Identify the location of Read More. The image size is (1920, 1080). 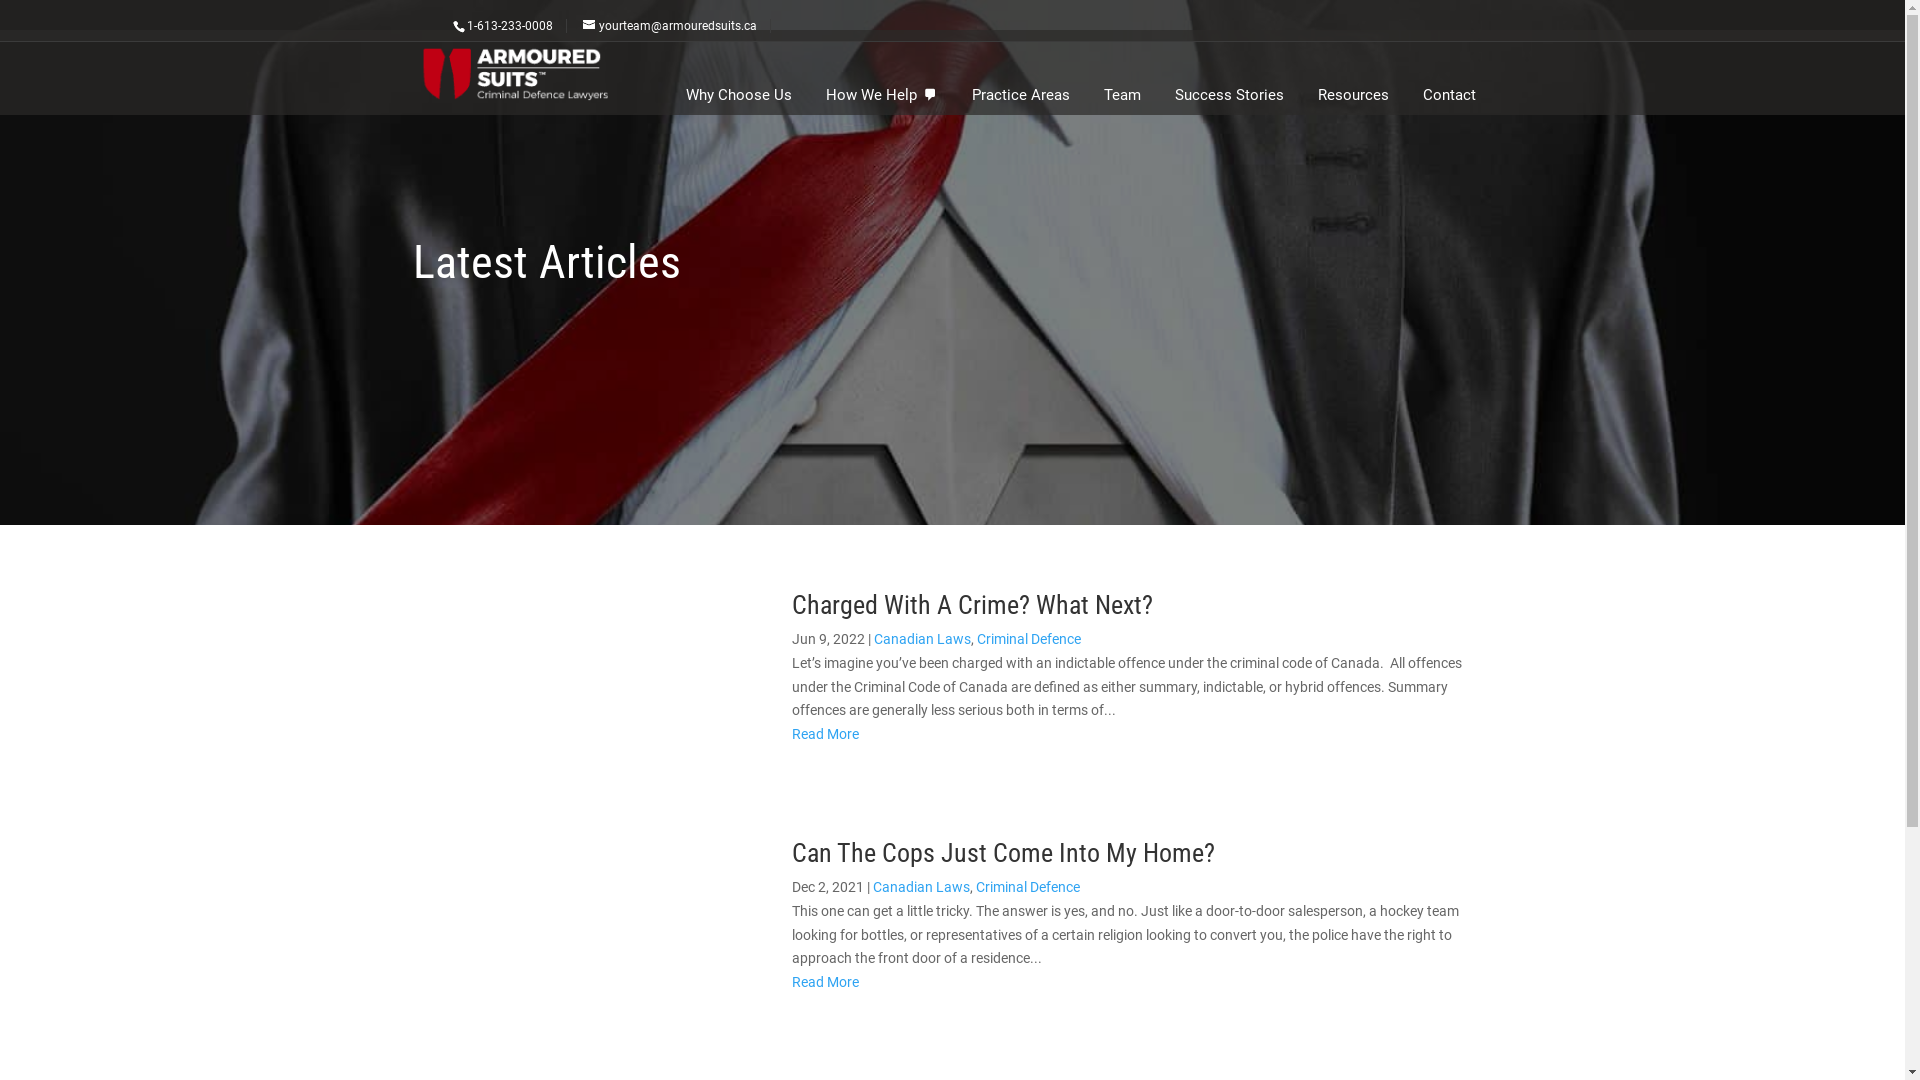
(826, 734).